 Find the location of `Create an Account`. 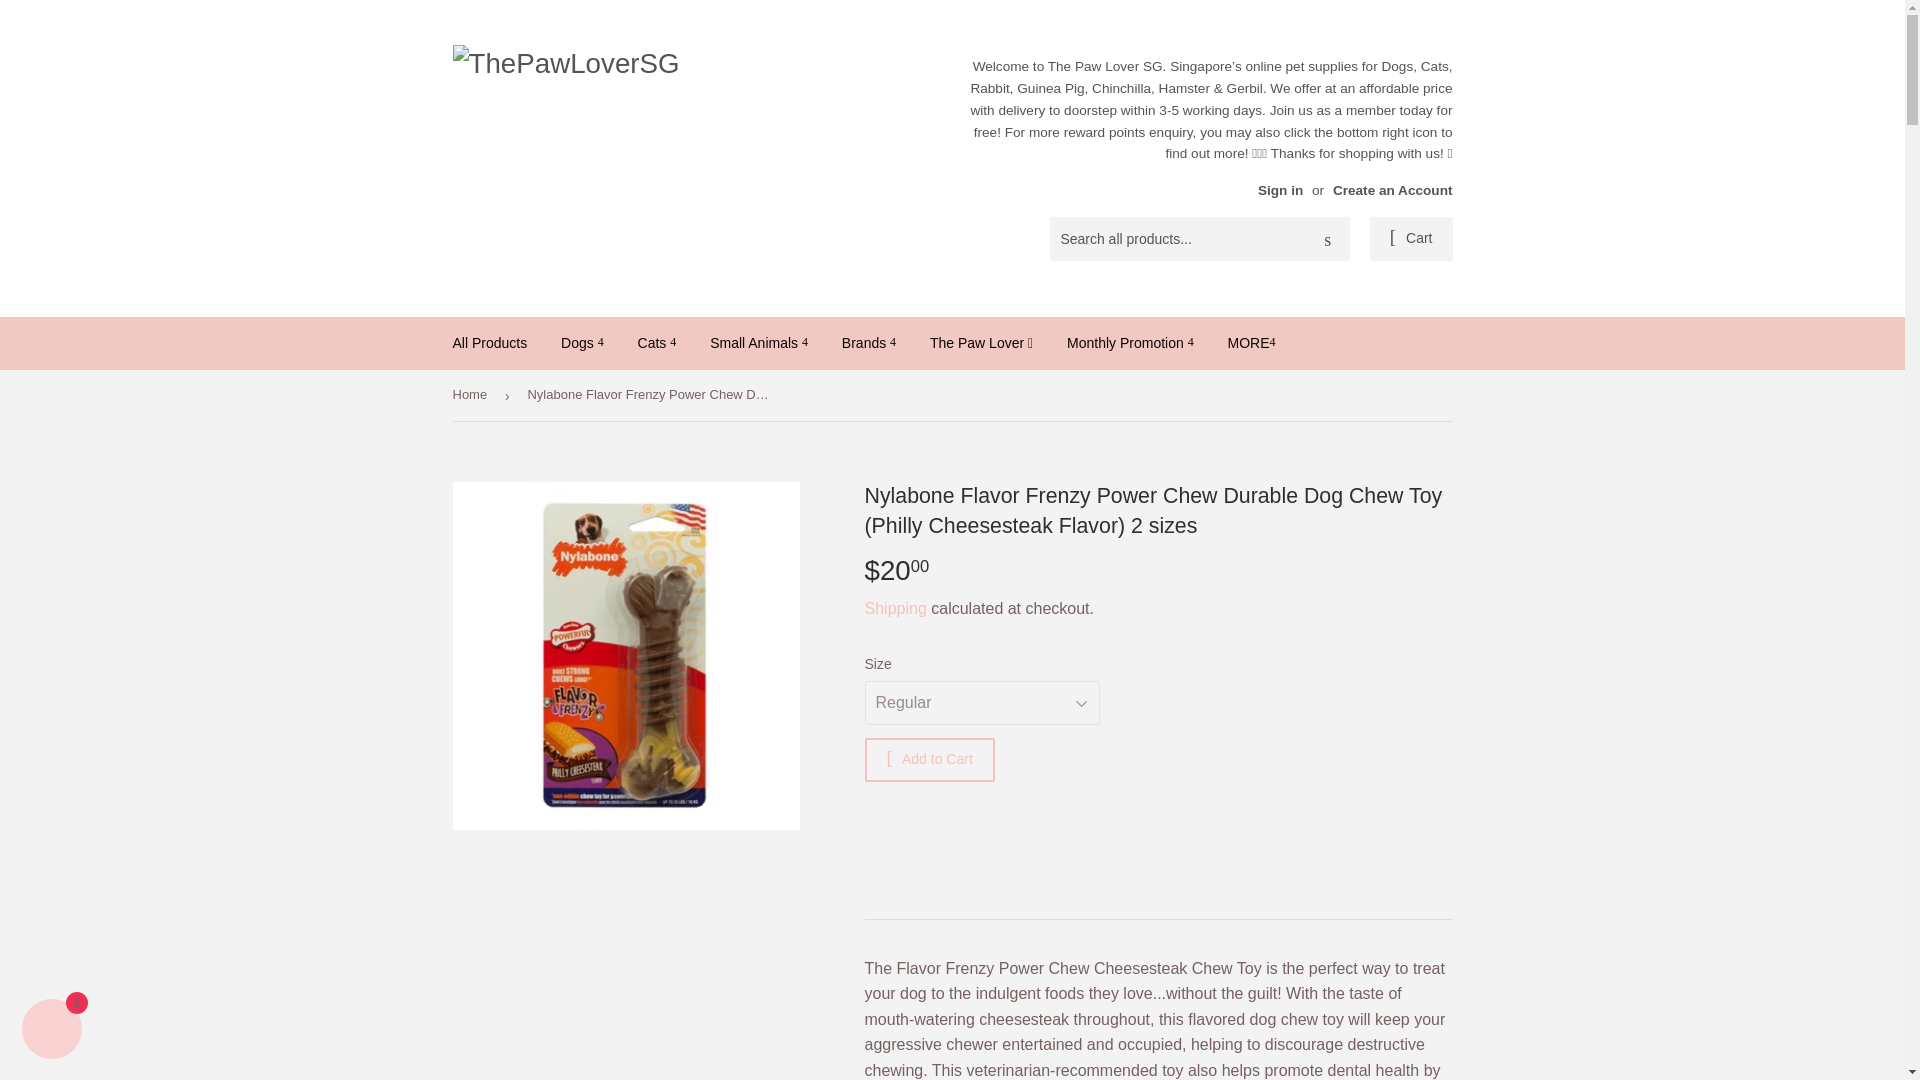

Create an Account is located at coordinates (1392, 190).